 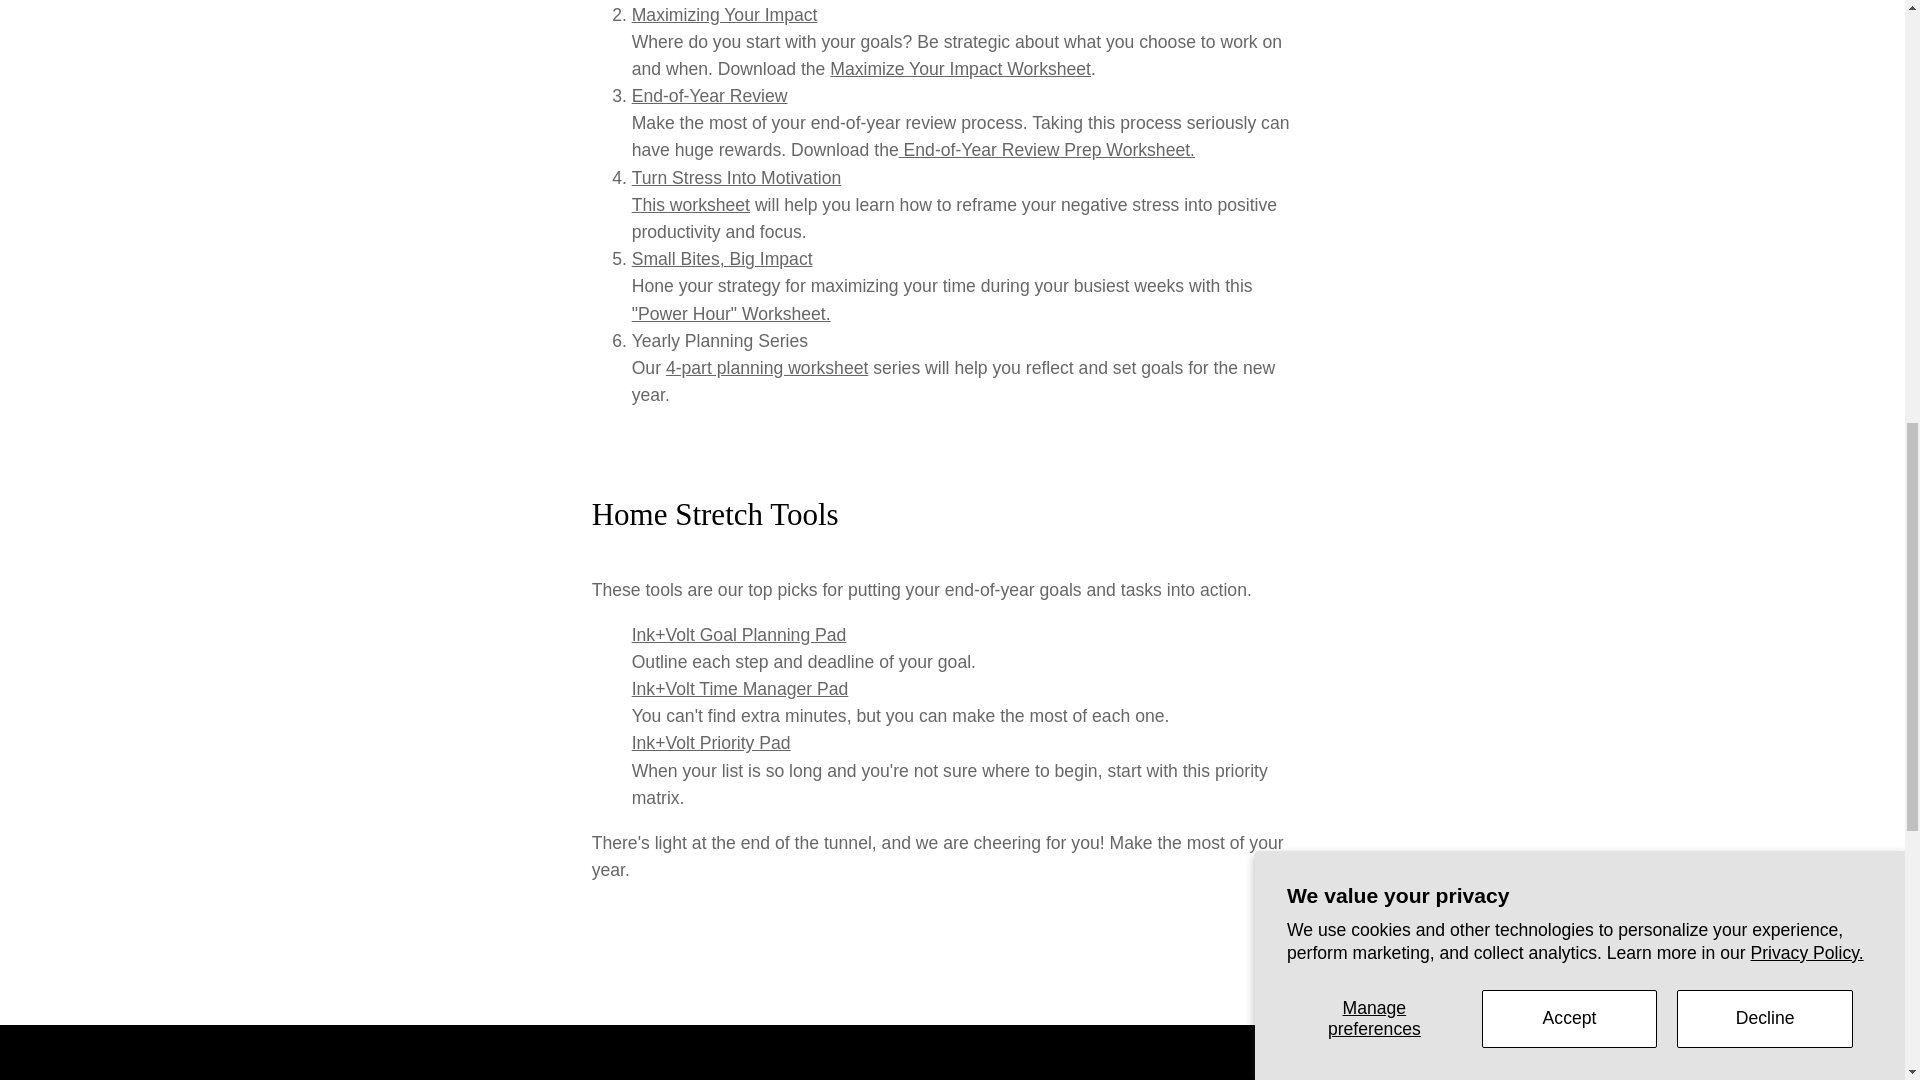 I want to click on priority notepad, so click(x=711, y=742).